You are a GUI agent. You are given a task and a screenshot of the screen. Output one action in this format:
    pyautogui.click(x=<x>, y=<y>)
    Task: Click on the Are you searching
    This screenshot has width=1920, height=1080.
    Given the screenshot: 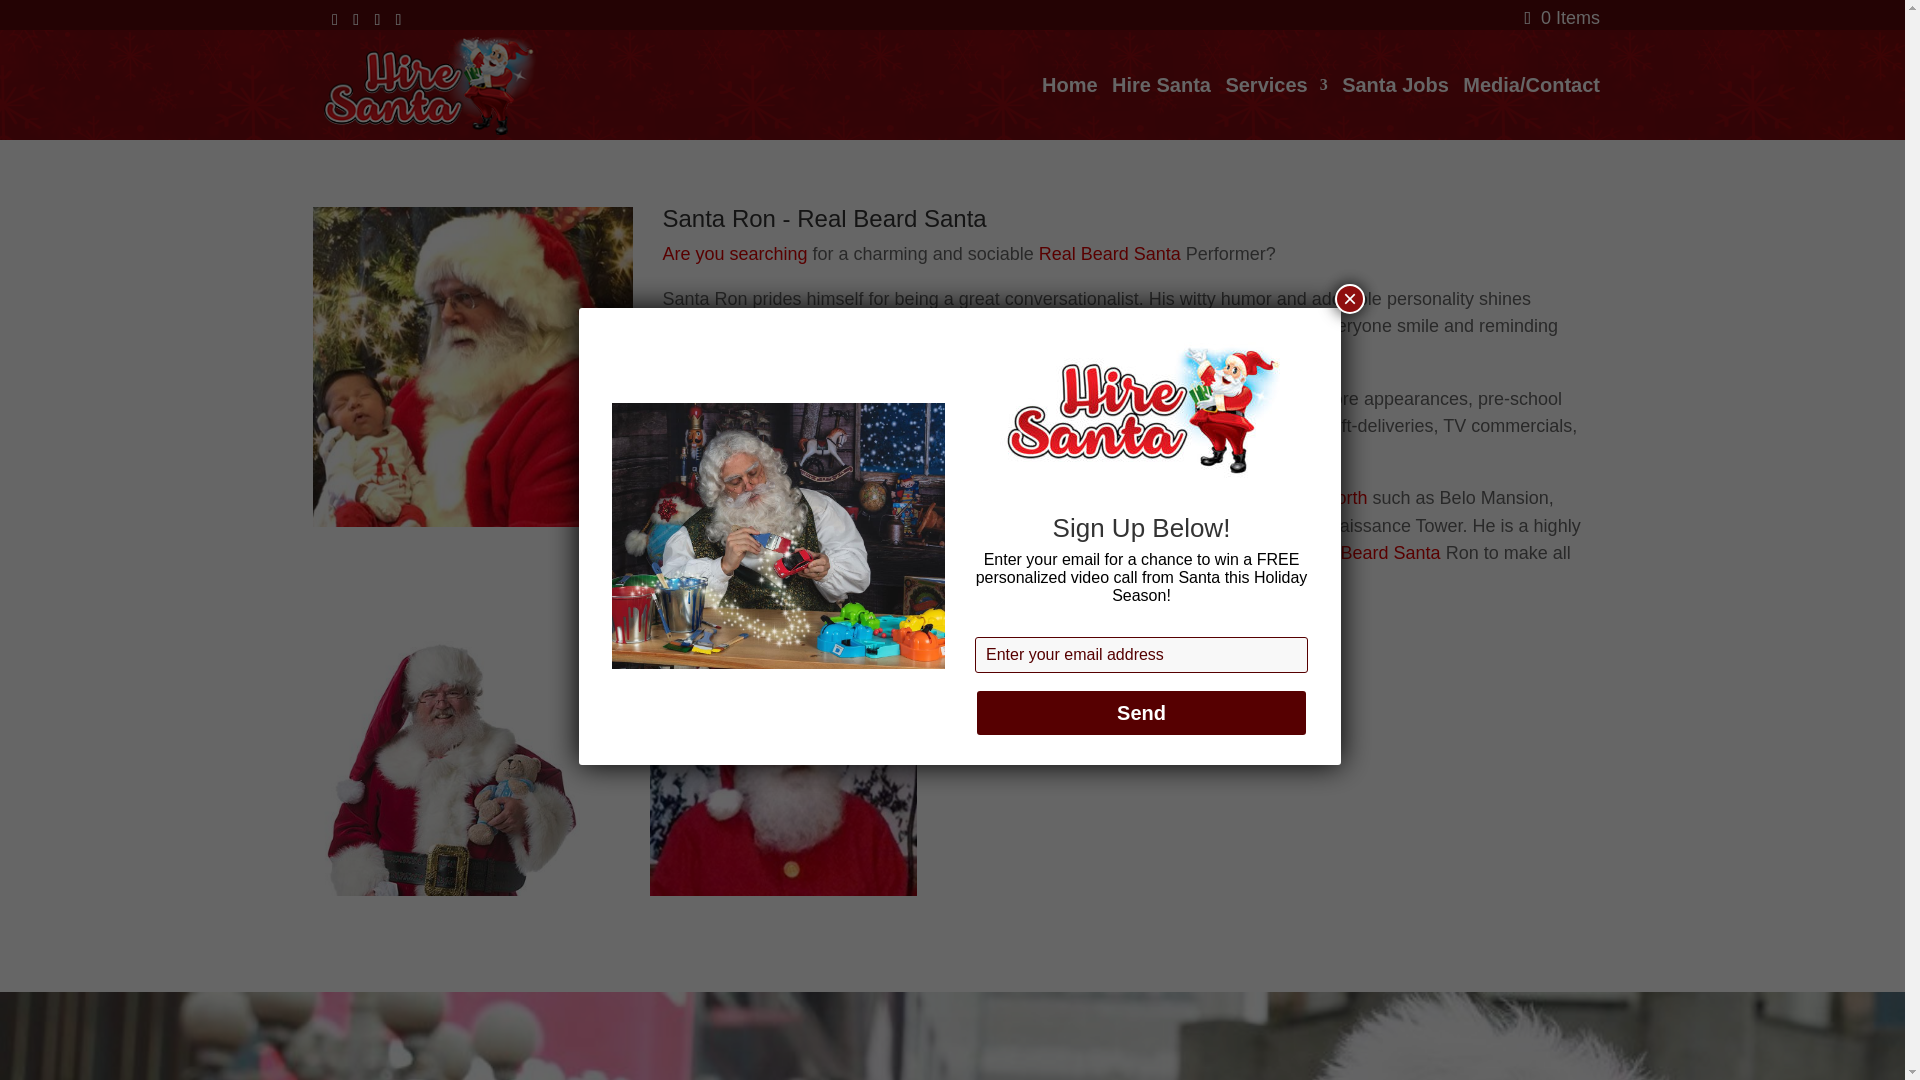 What is the action you would take?
    pyautogui.click(x=734, y=254)
    